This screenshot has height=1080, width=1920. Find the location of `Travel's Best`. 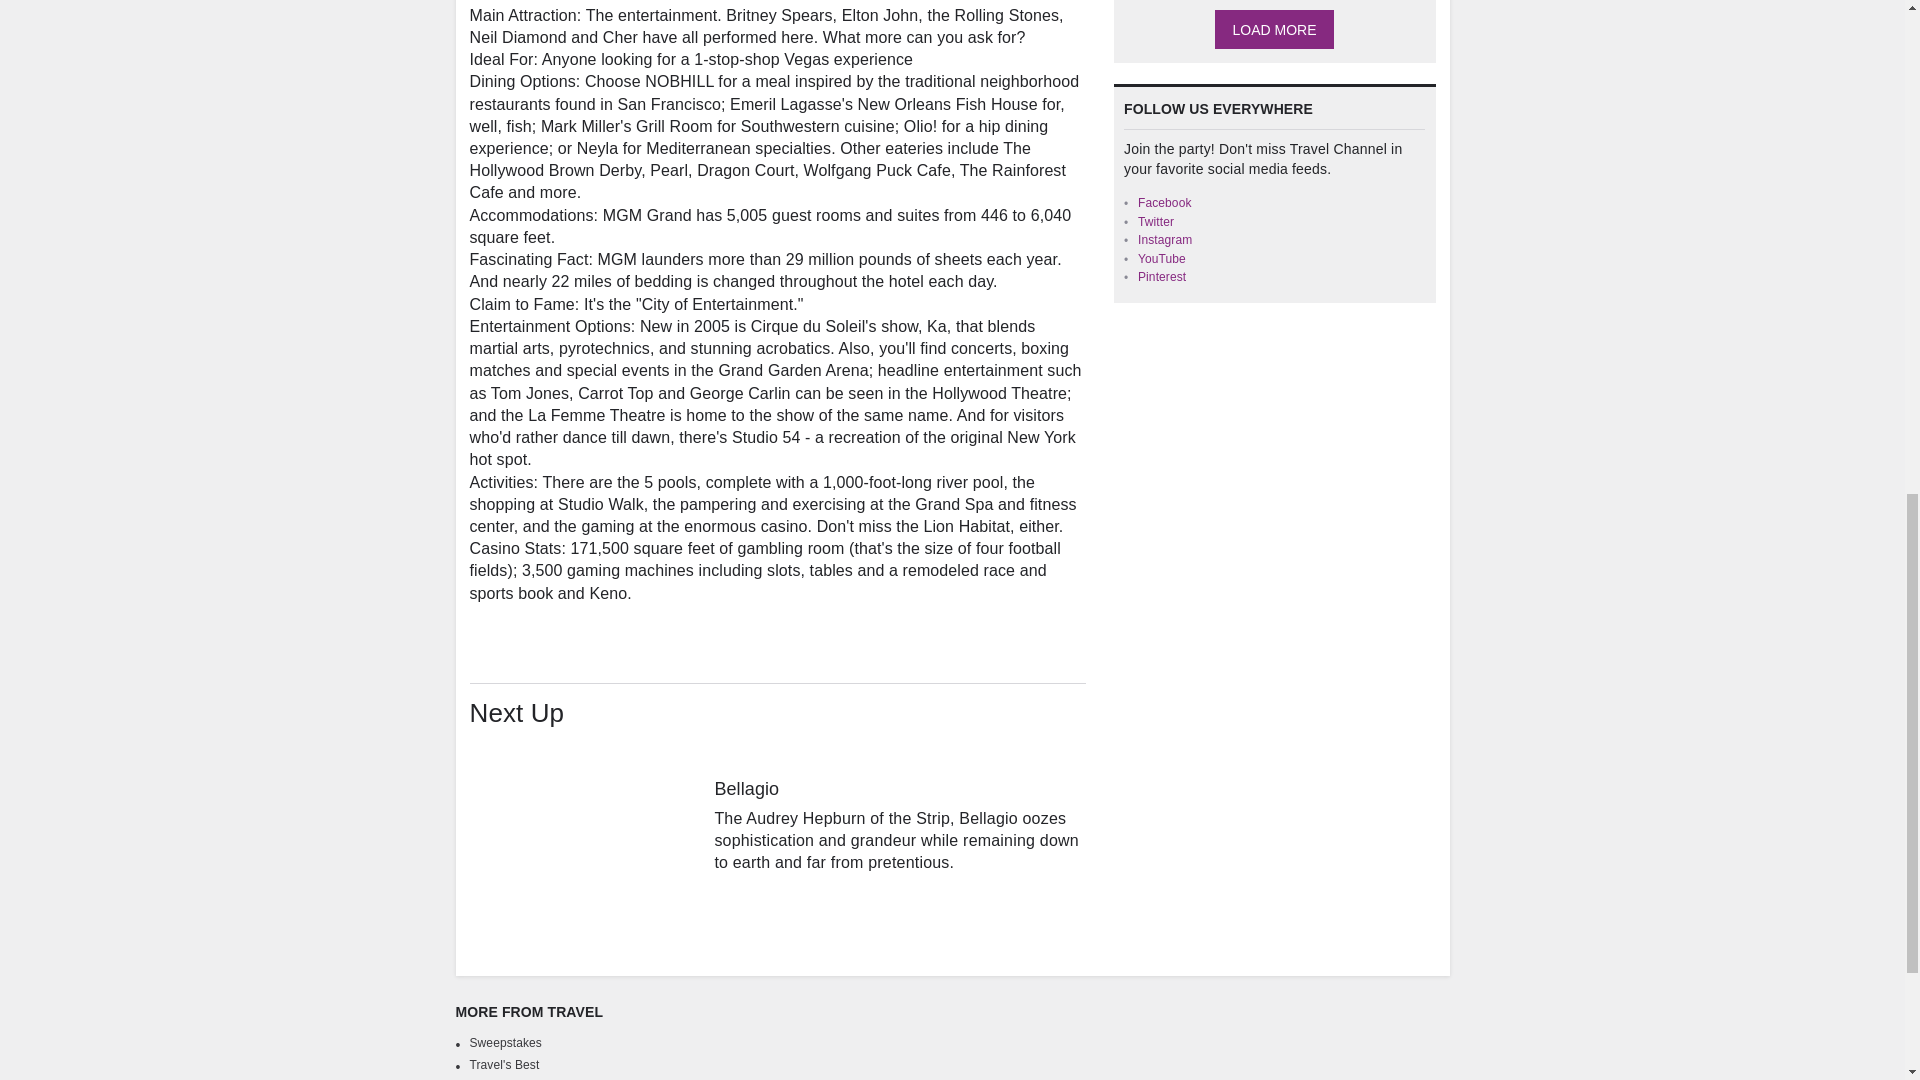

Travel's Best is located at coordinates (504, 1065).